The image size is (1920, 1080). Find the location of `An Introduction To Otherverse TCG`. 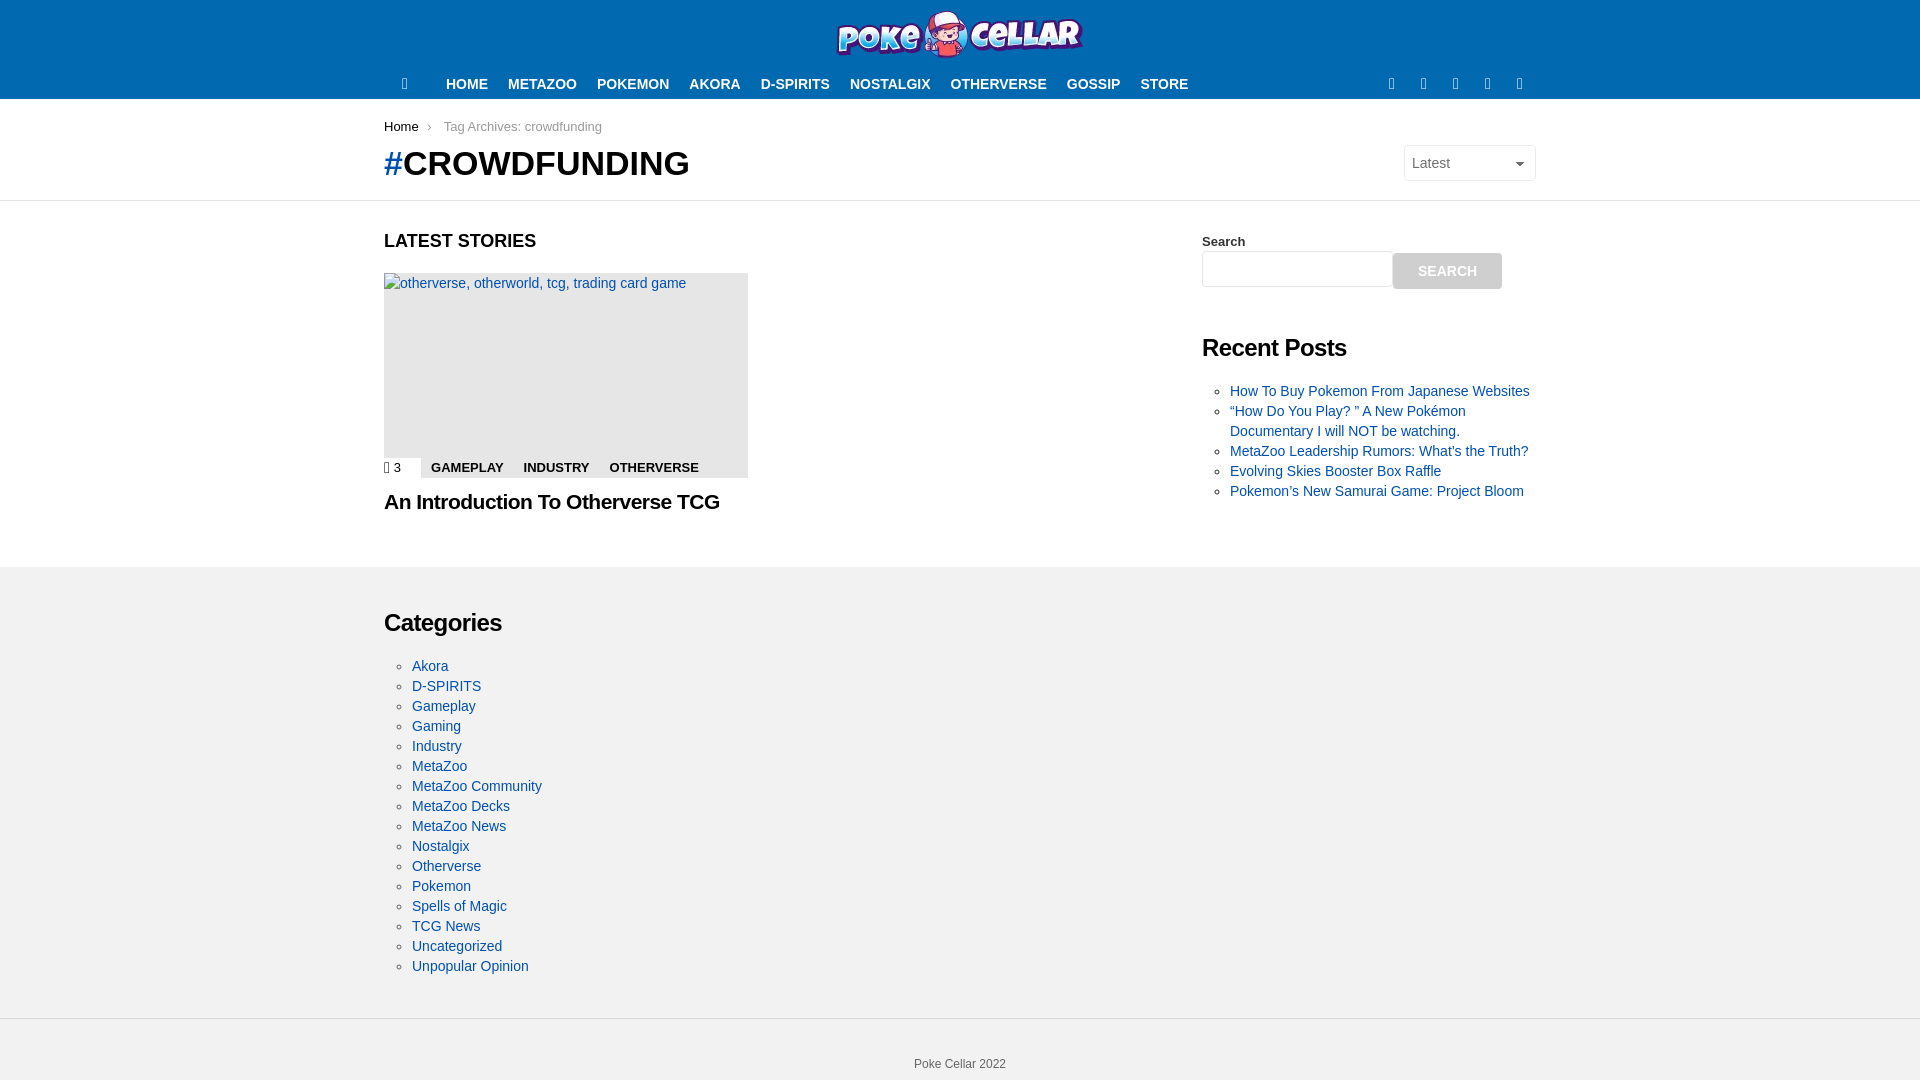

An Introduction To Otherverse TCG is located at coordinates (552, 502).